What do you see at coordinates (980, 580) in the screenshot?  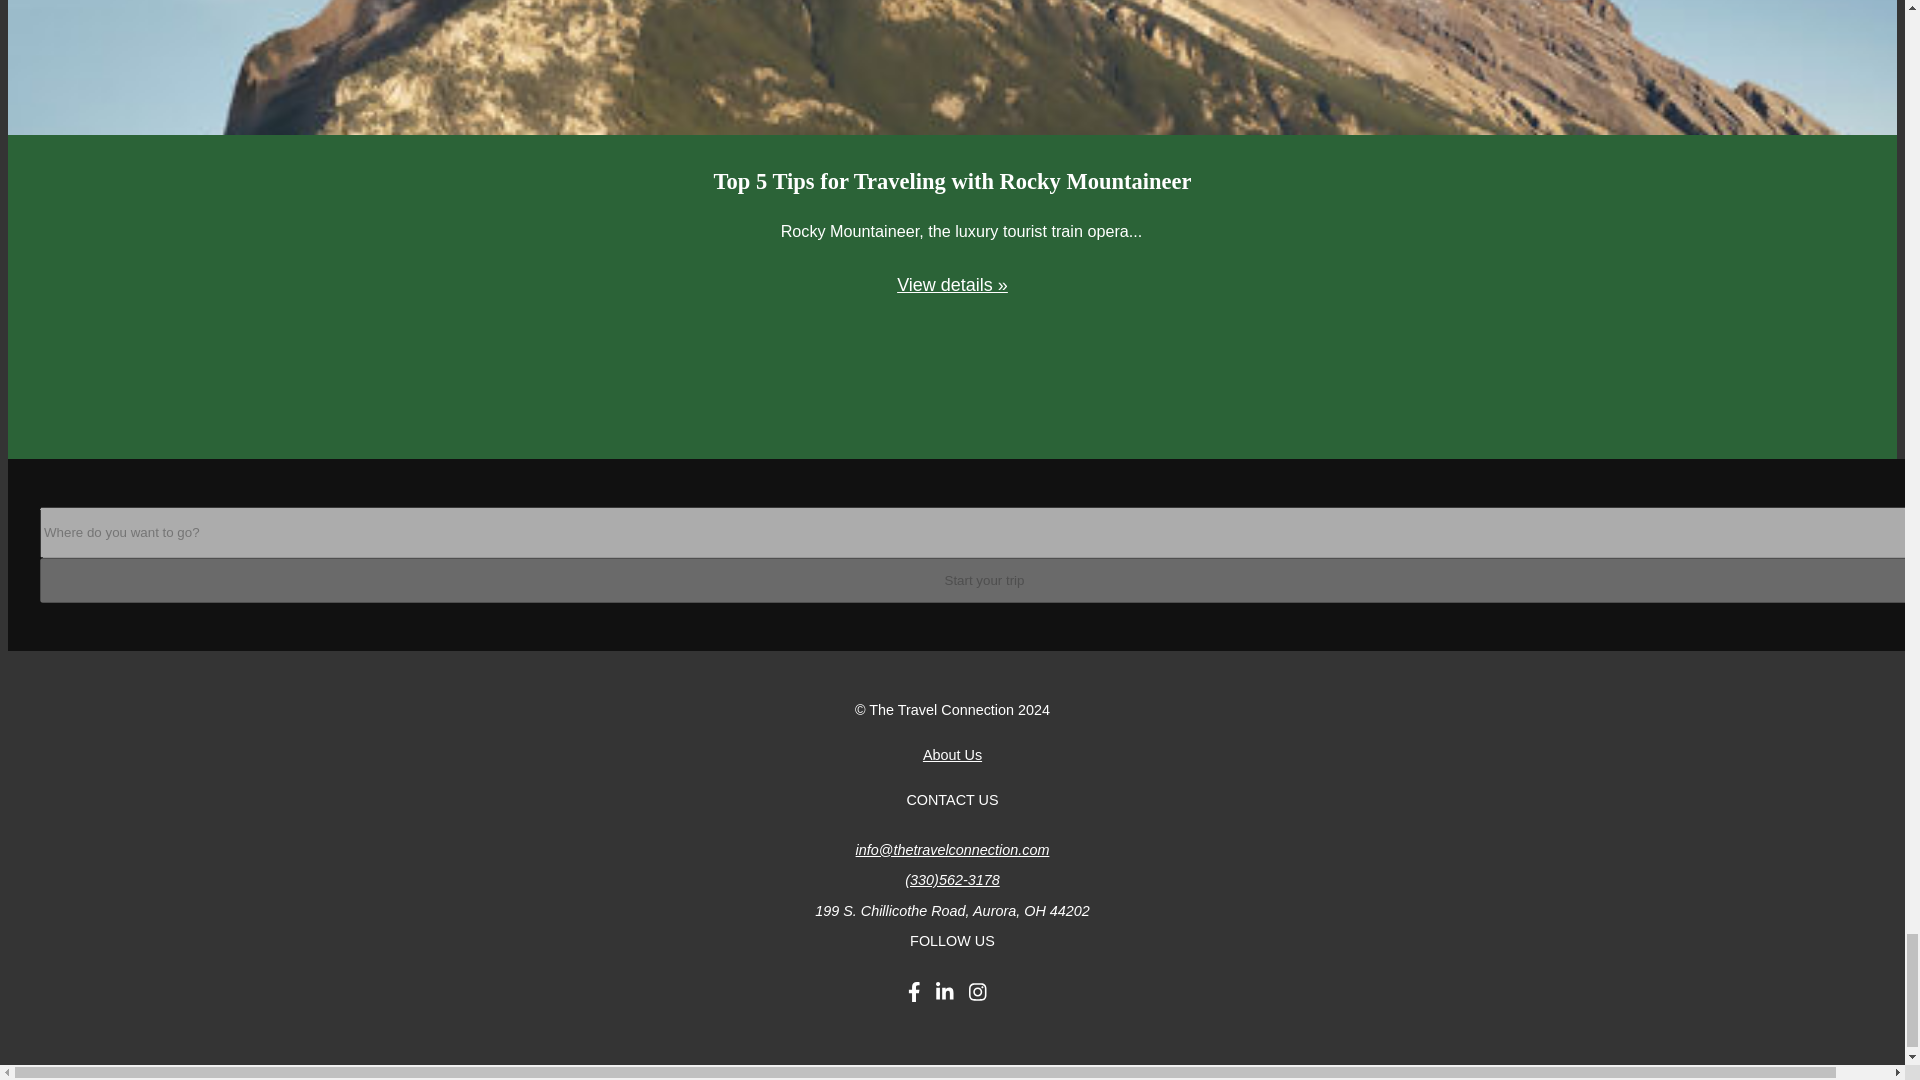 I see `Start your trip` at bounding box center [980, 580].